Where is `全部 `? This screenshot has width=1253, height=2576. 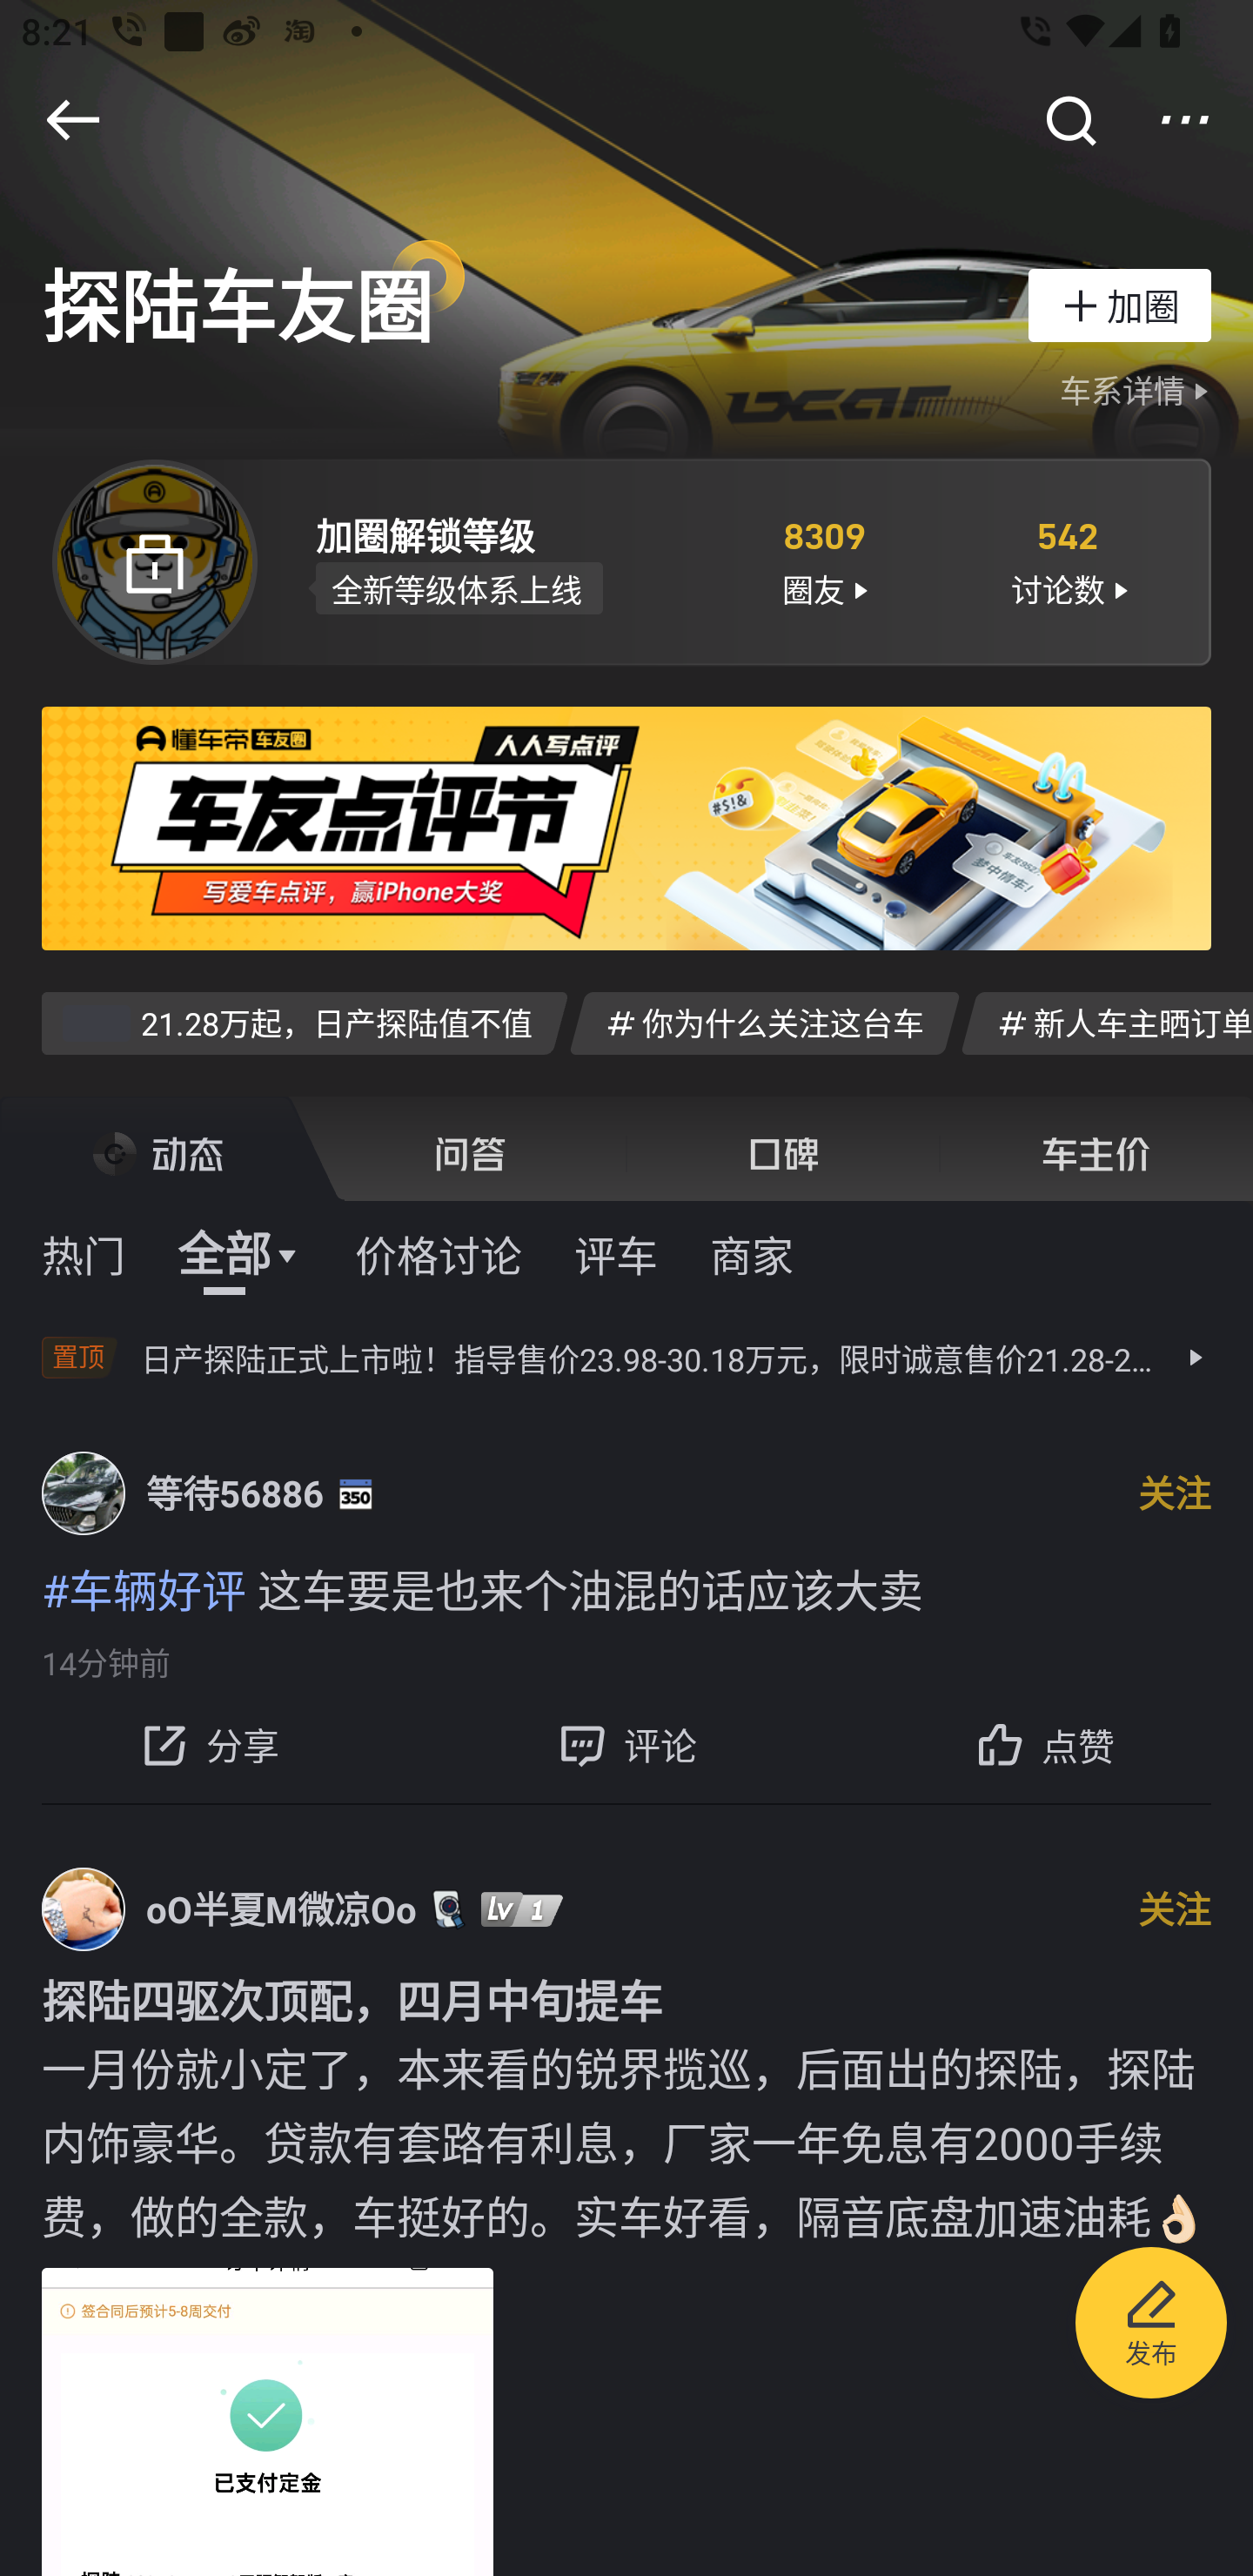 全部  is located at coordinates (240, 1253).